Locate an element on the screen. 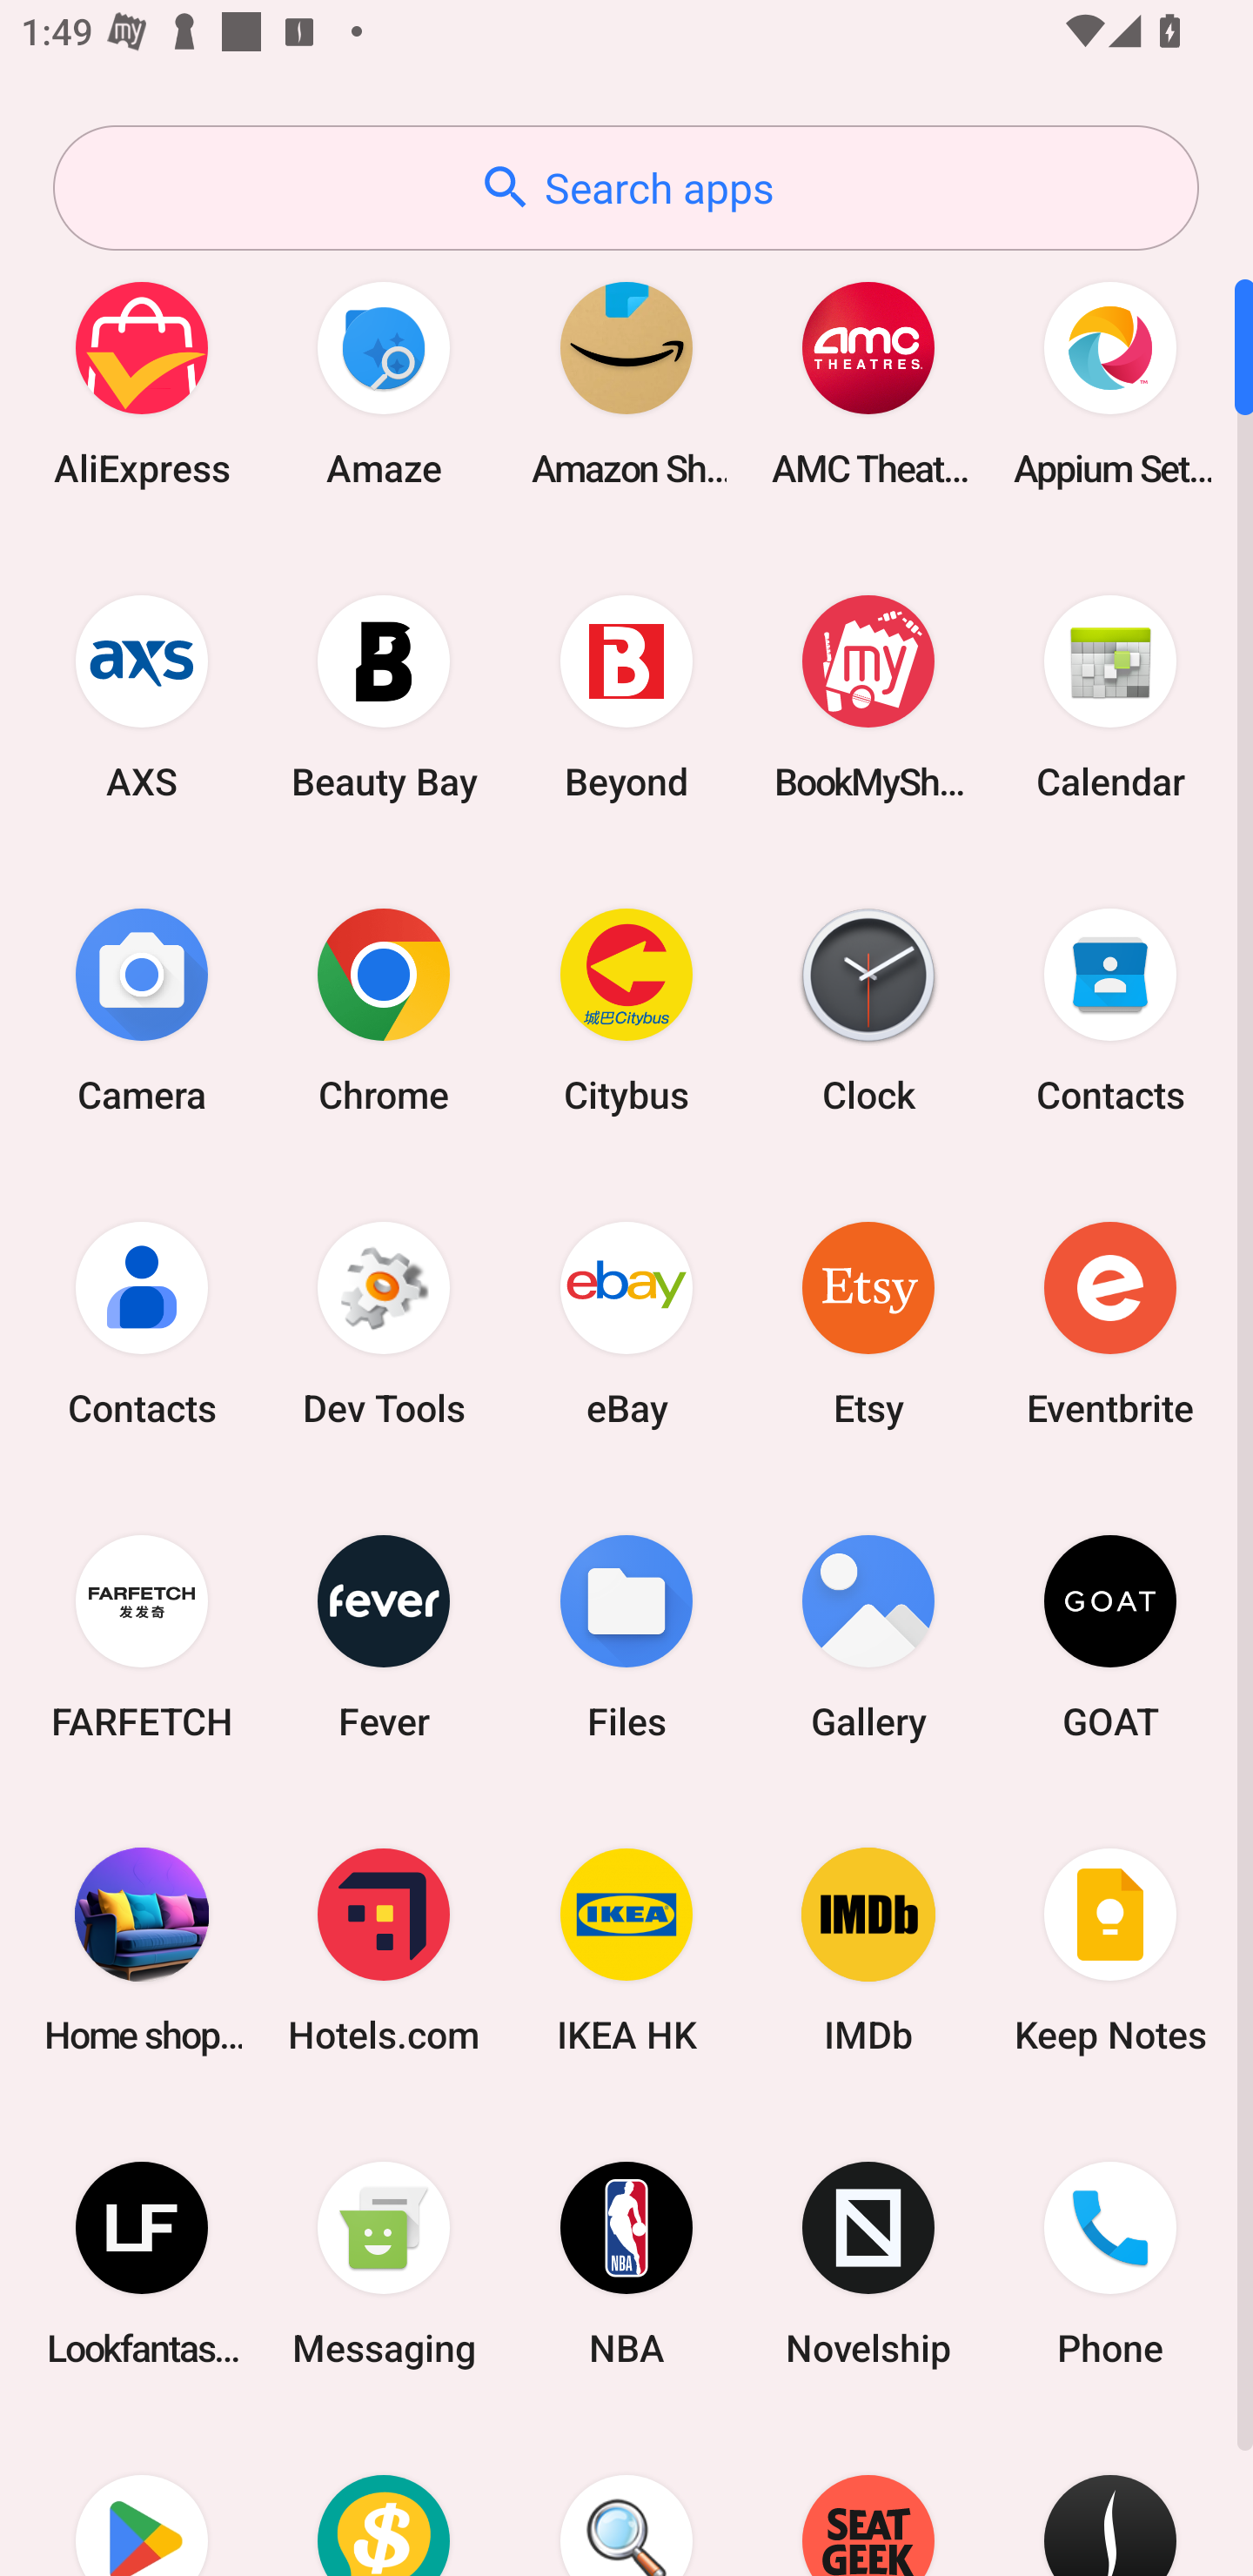    Search apps is located at coordinates (626, 188).